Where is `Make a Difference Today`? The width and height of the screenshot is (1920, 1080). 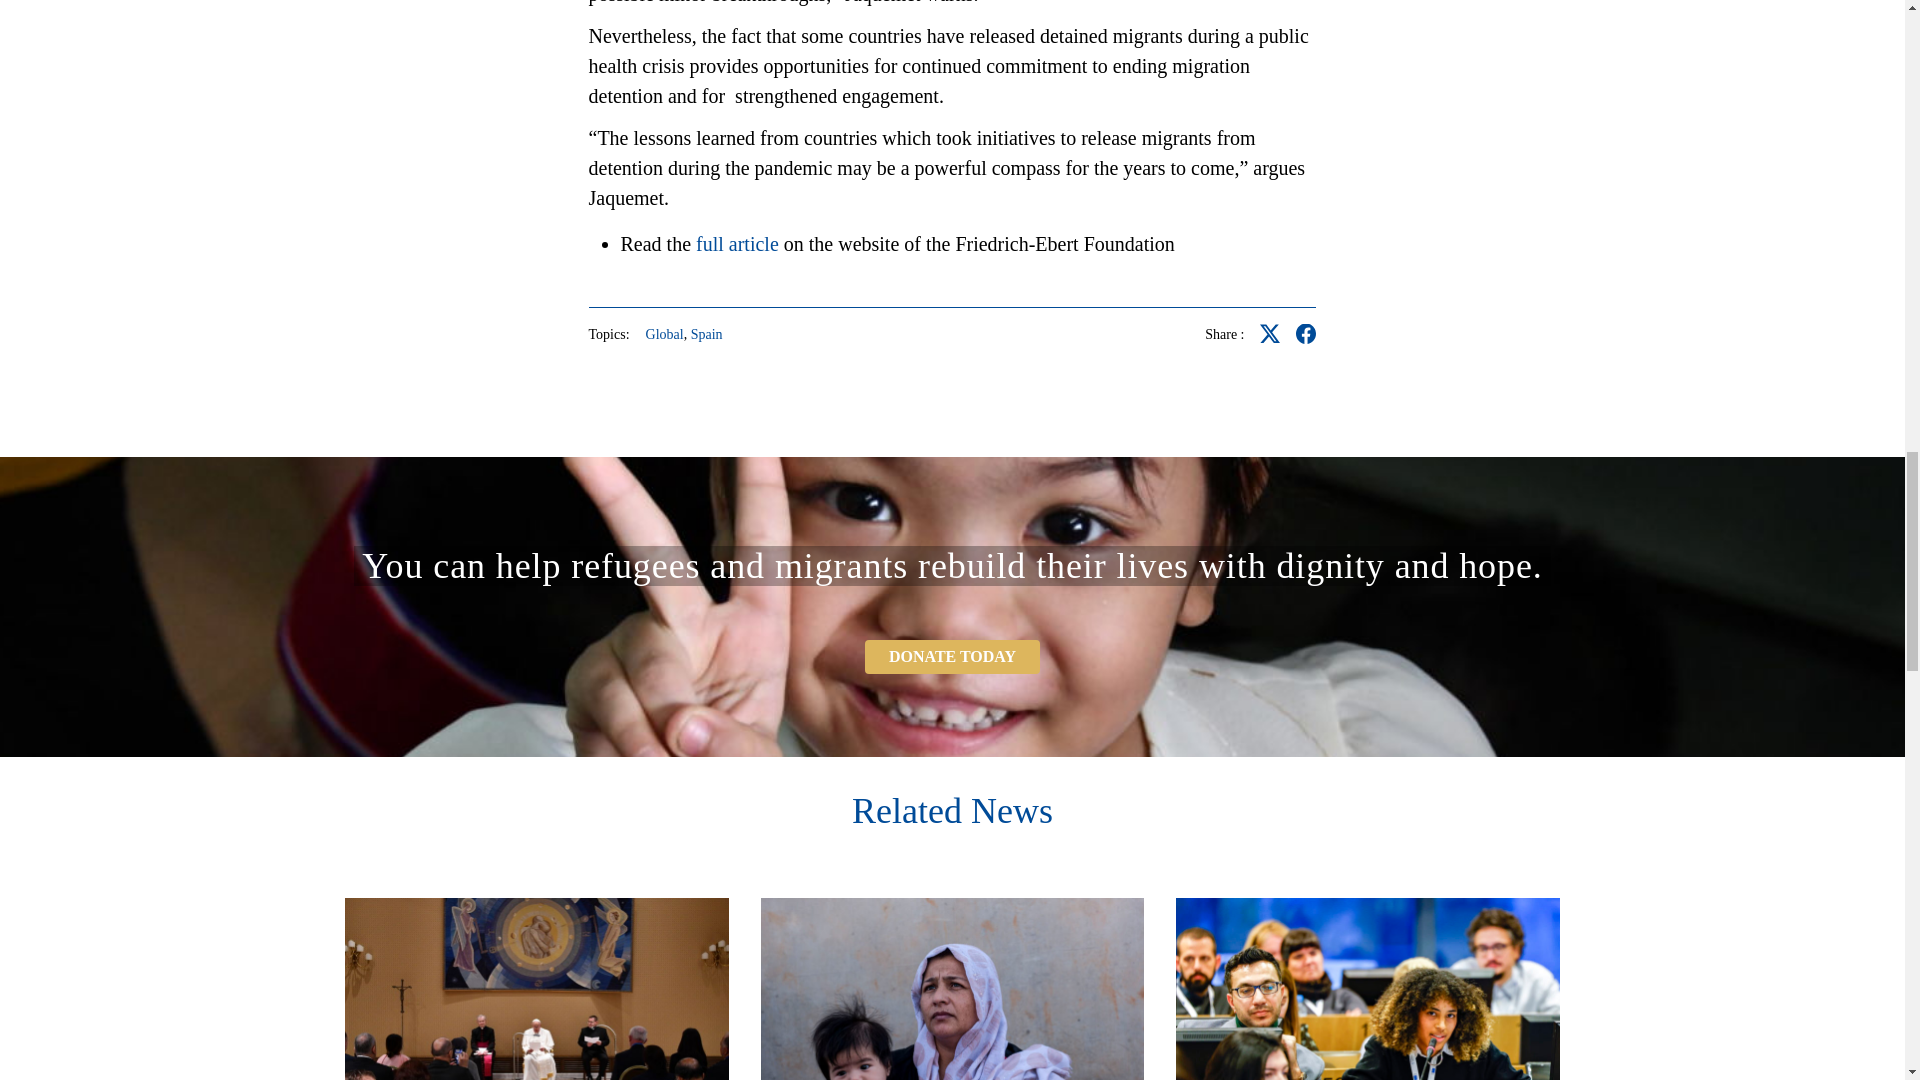 Make a Difference Today is located at coordinates (952, 656).